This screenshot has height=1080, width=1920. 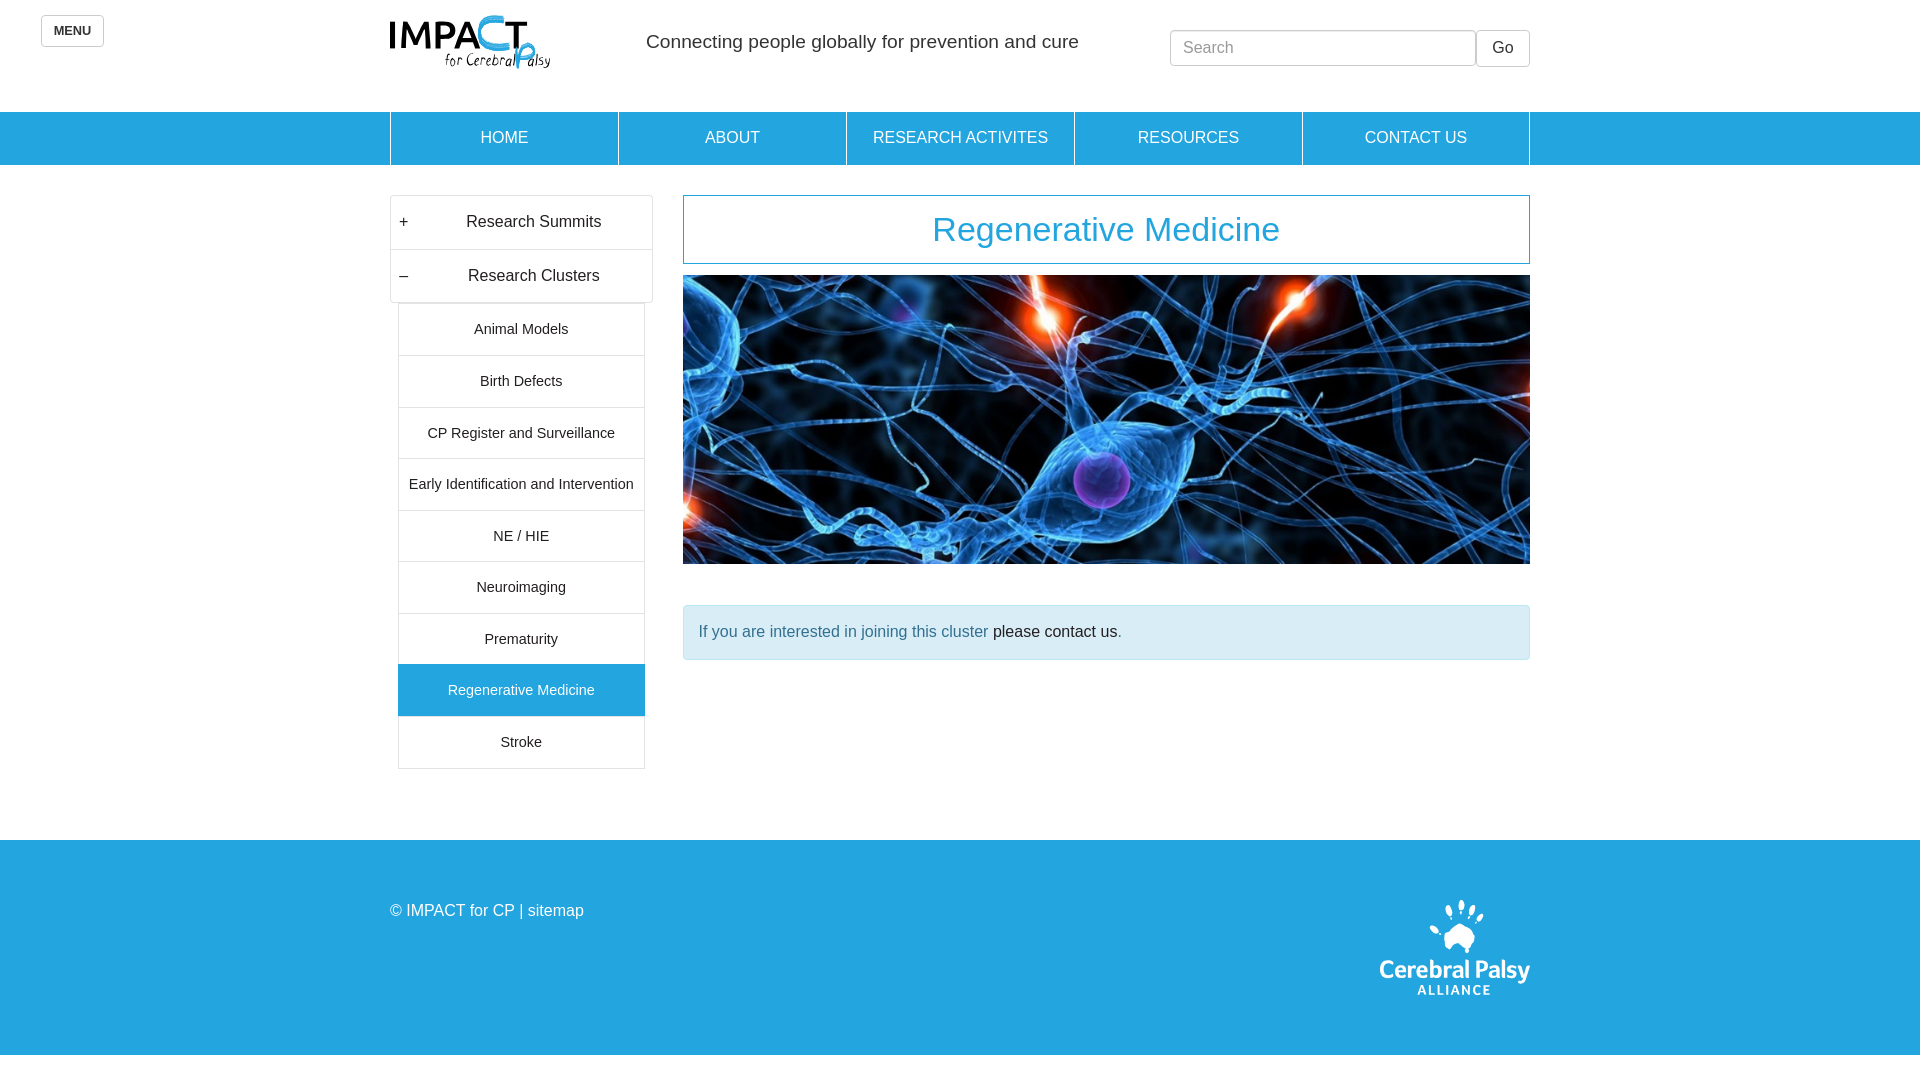 What do you see at coordinates (522, 536) in the screenshot?
I see `NE / HIE` at bounding box center [522, 536].